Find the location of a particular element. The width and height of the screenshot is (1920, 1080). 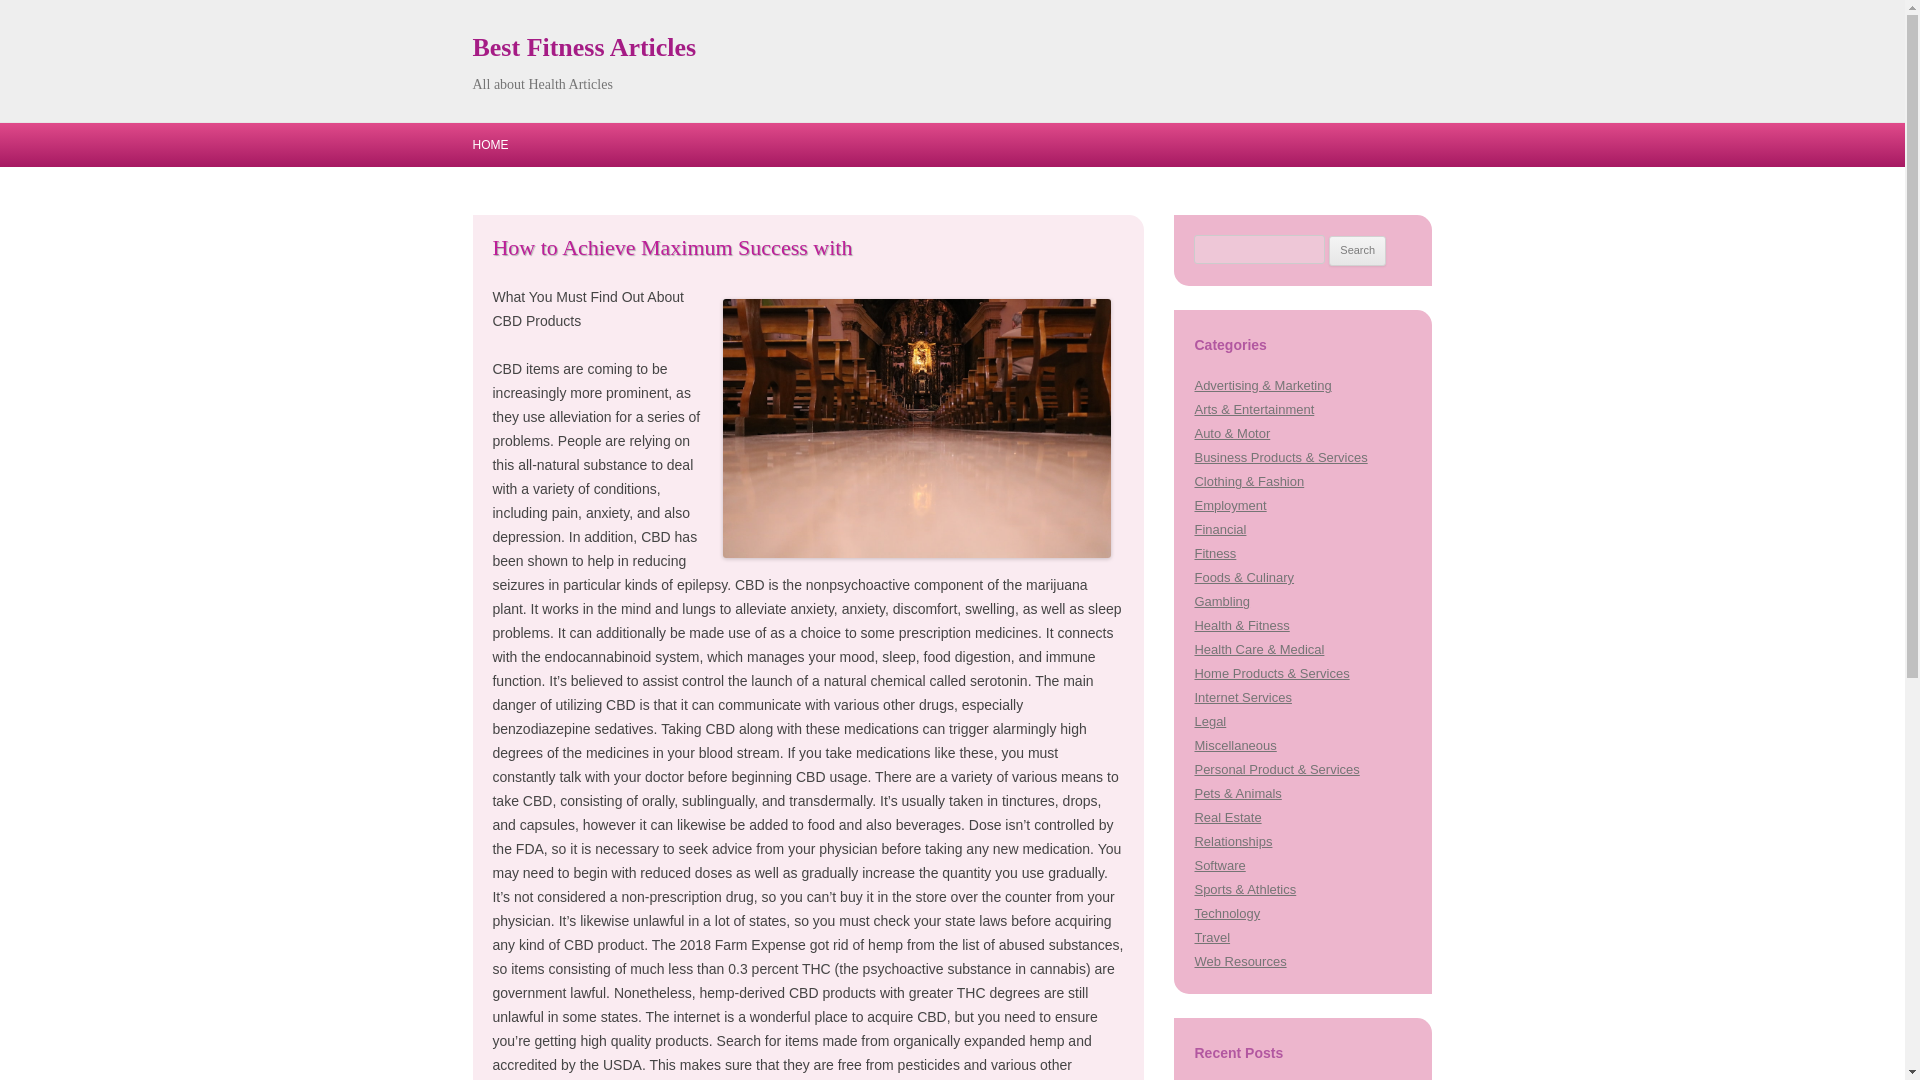

Relationships is located at coordinates (1232, 840).